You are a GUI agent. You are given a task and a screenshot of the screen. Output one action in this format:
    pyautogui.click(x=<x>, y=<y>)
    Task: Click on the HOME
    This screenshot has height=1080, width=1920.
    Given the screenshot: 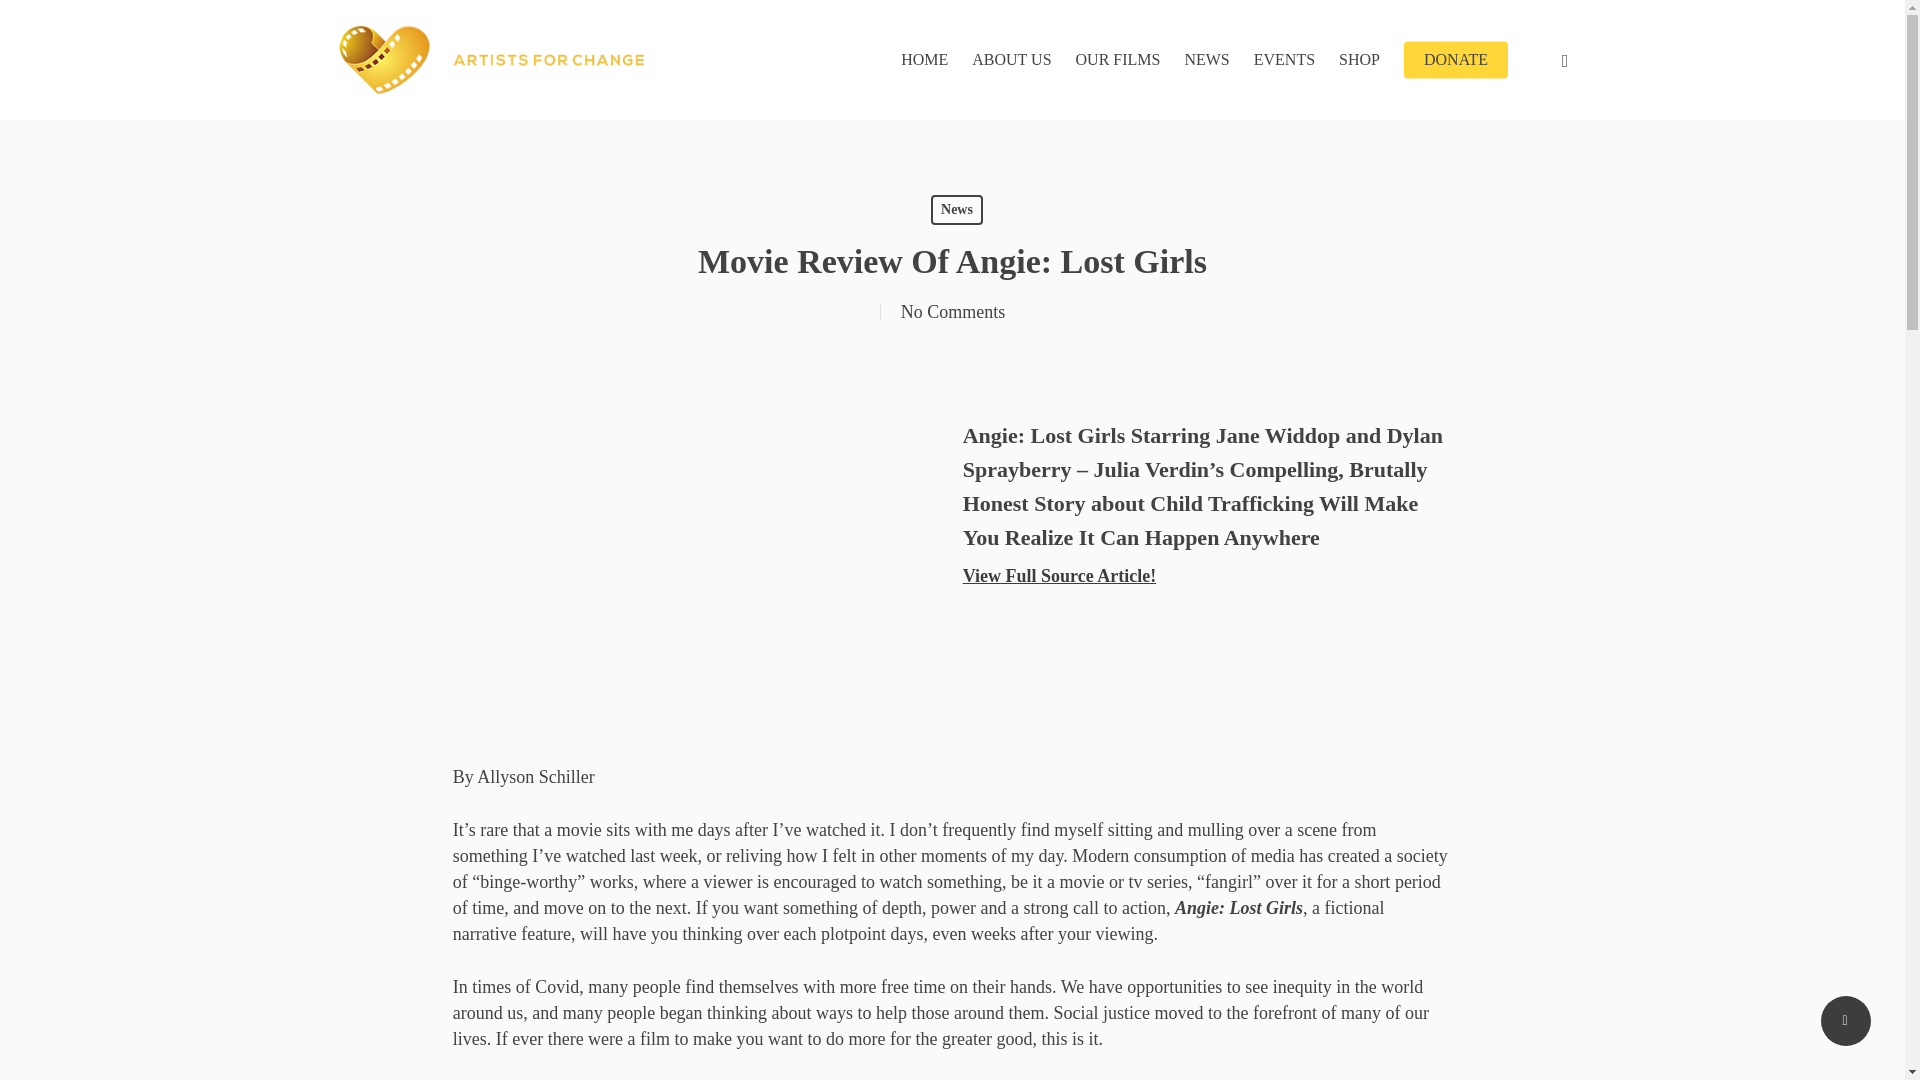 What is the action you would take?
    pyautogui.click(x=924, y=60)
    